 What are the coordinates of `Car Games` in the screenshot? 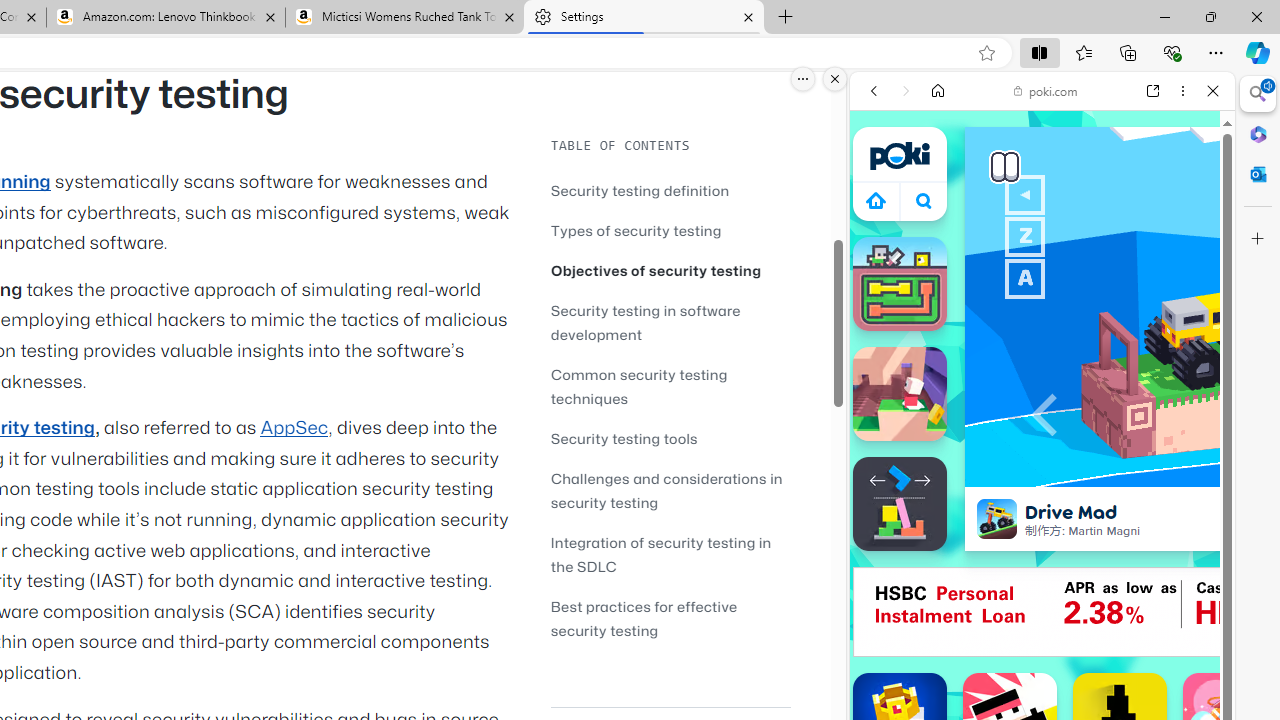 It's located at (1042, 470).